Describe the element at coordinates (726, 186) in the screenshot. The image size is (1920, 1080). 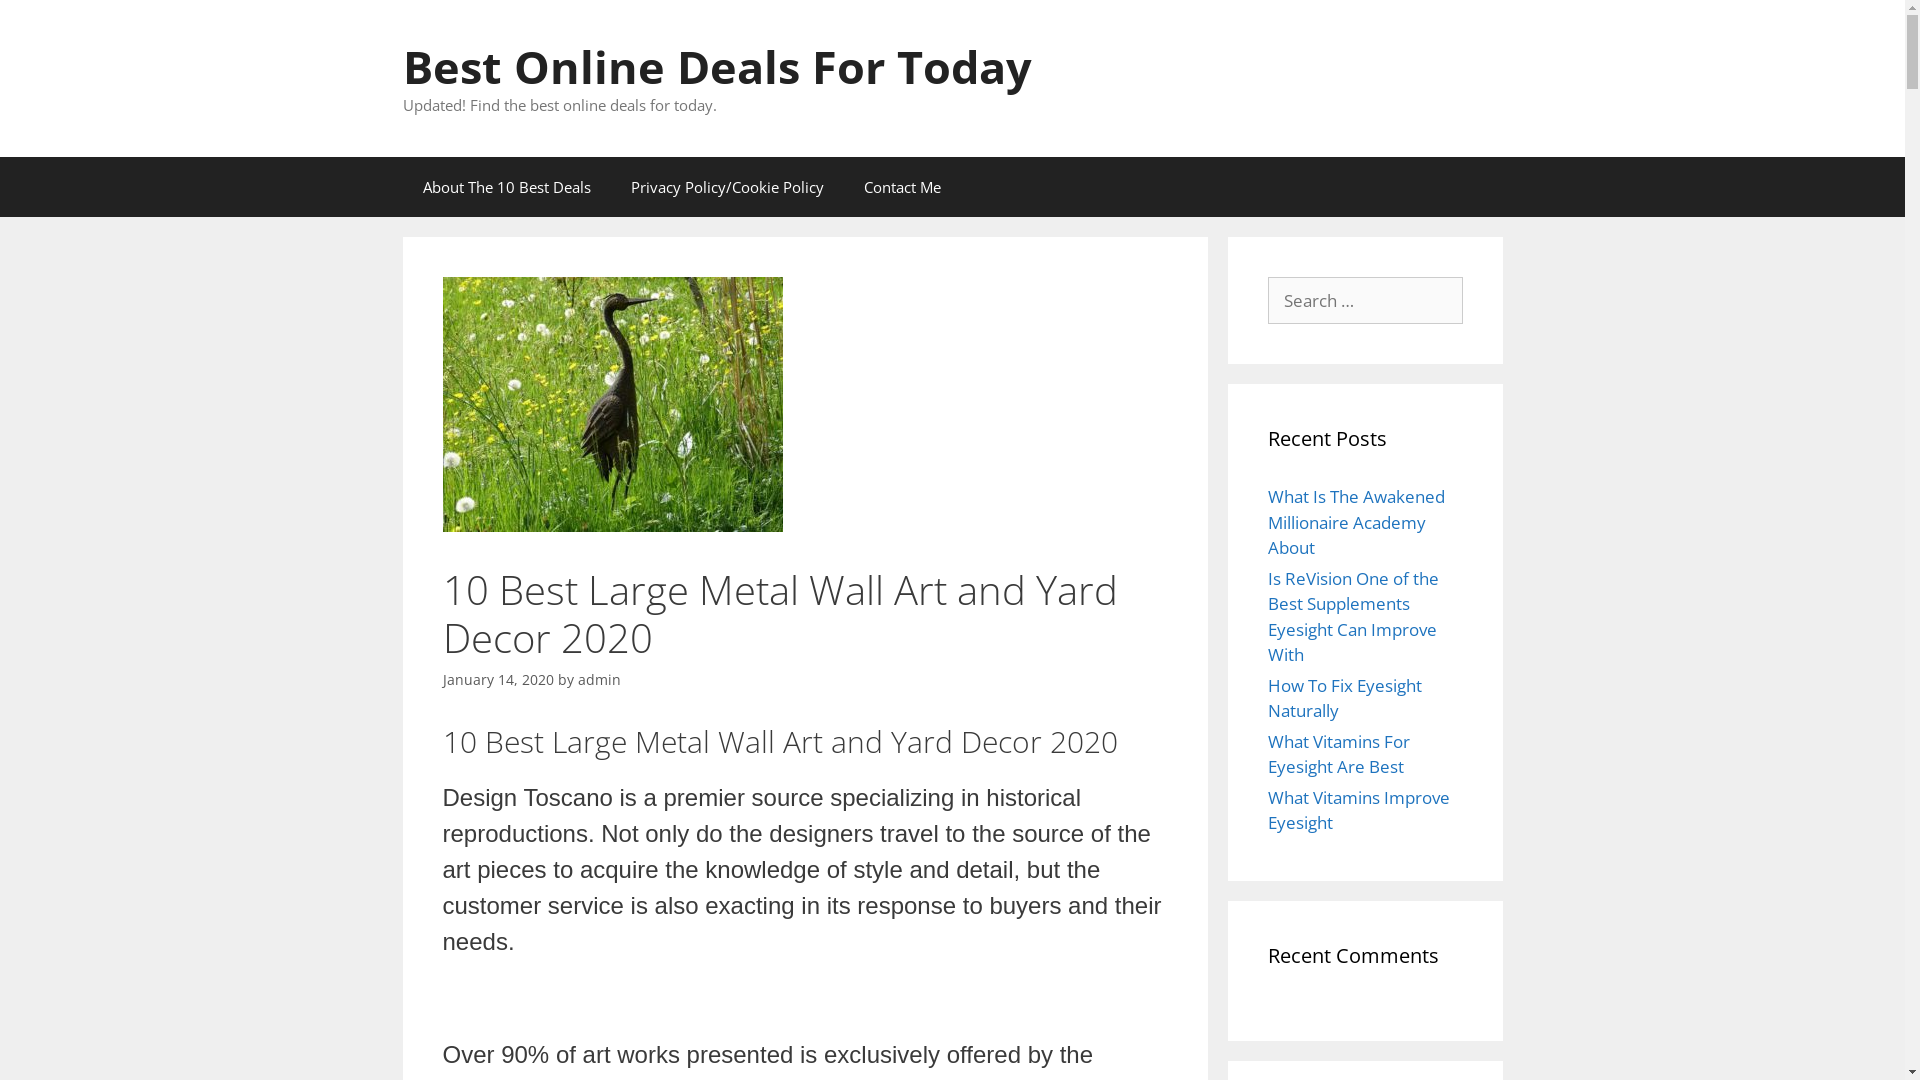
I see `Privacy Policy/Cookie Policy` at that location.